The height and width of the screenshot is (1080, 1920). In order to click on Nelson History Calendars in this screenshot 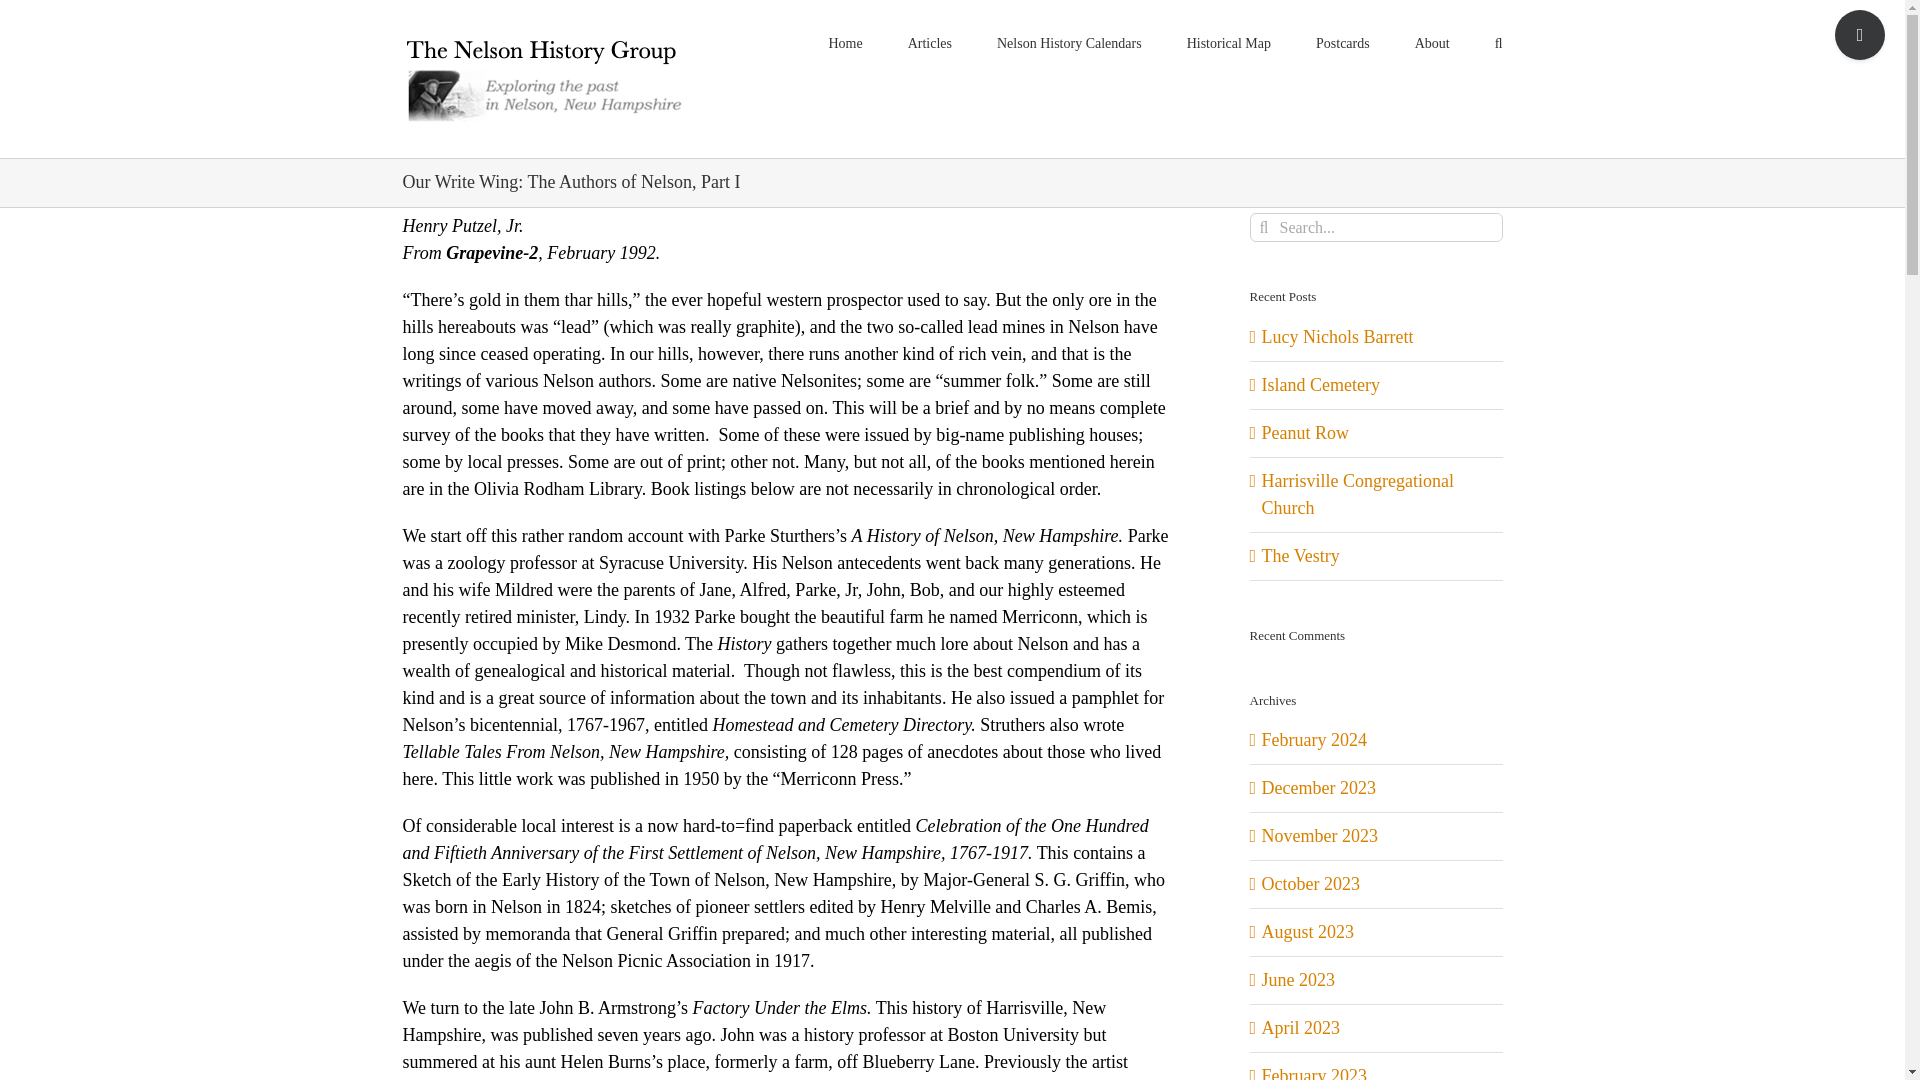, I will do `click(1069, 42)`.